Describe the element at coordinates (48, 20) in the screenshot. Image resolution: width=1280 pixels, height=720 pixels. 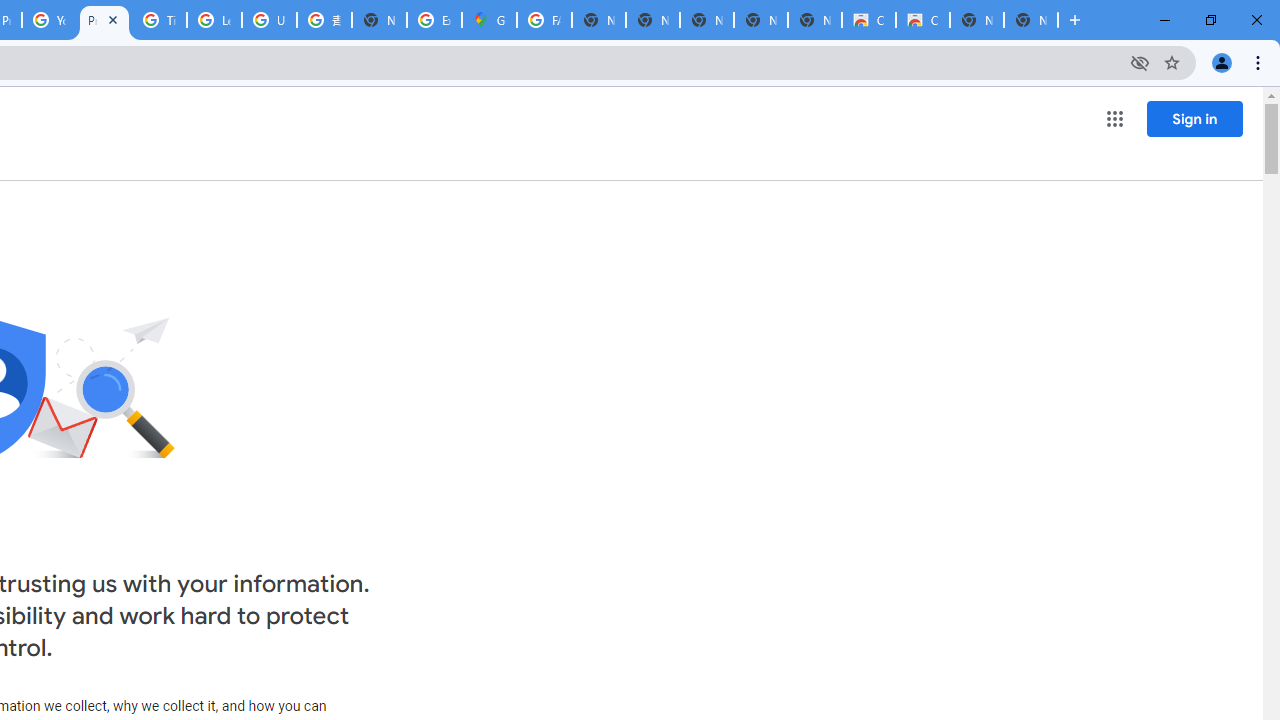
I see `YouTube` at that location.